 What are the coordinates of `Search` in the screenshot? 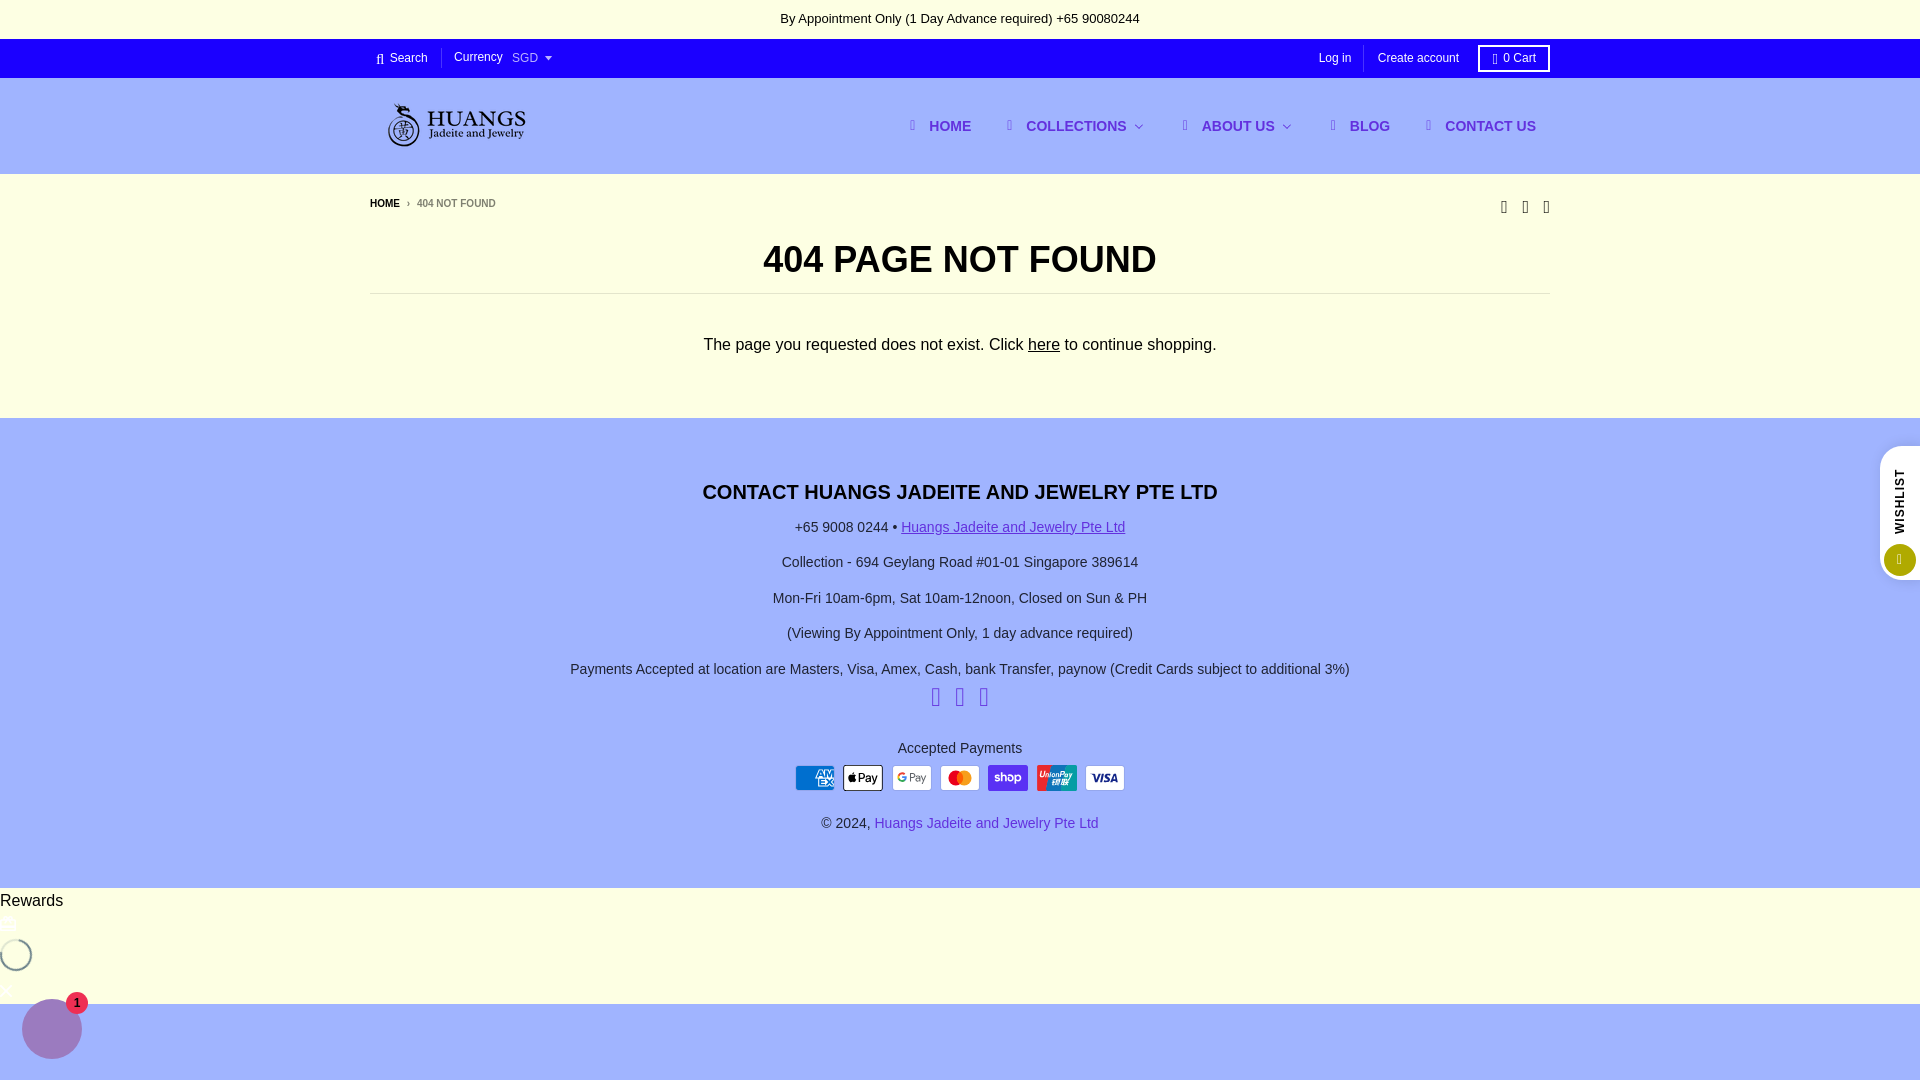 It's located at (402, 58).